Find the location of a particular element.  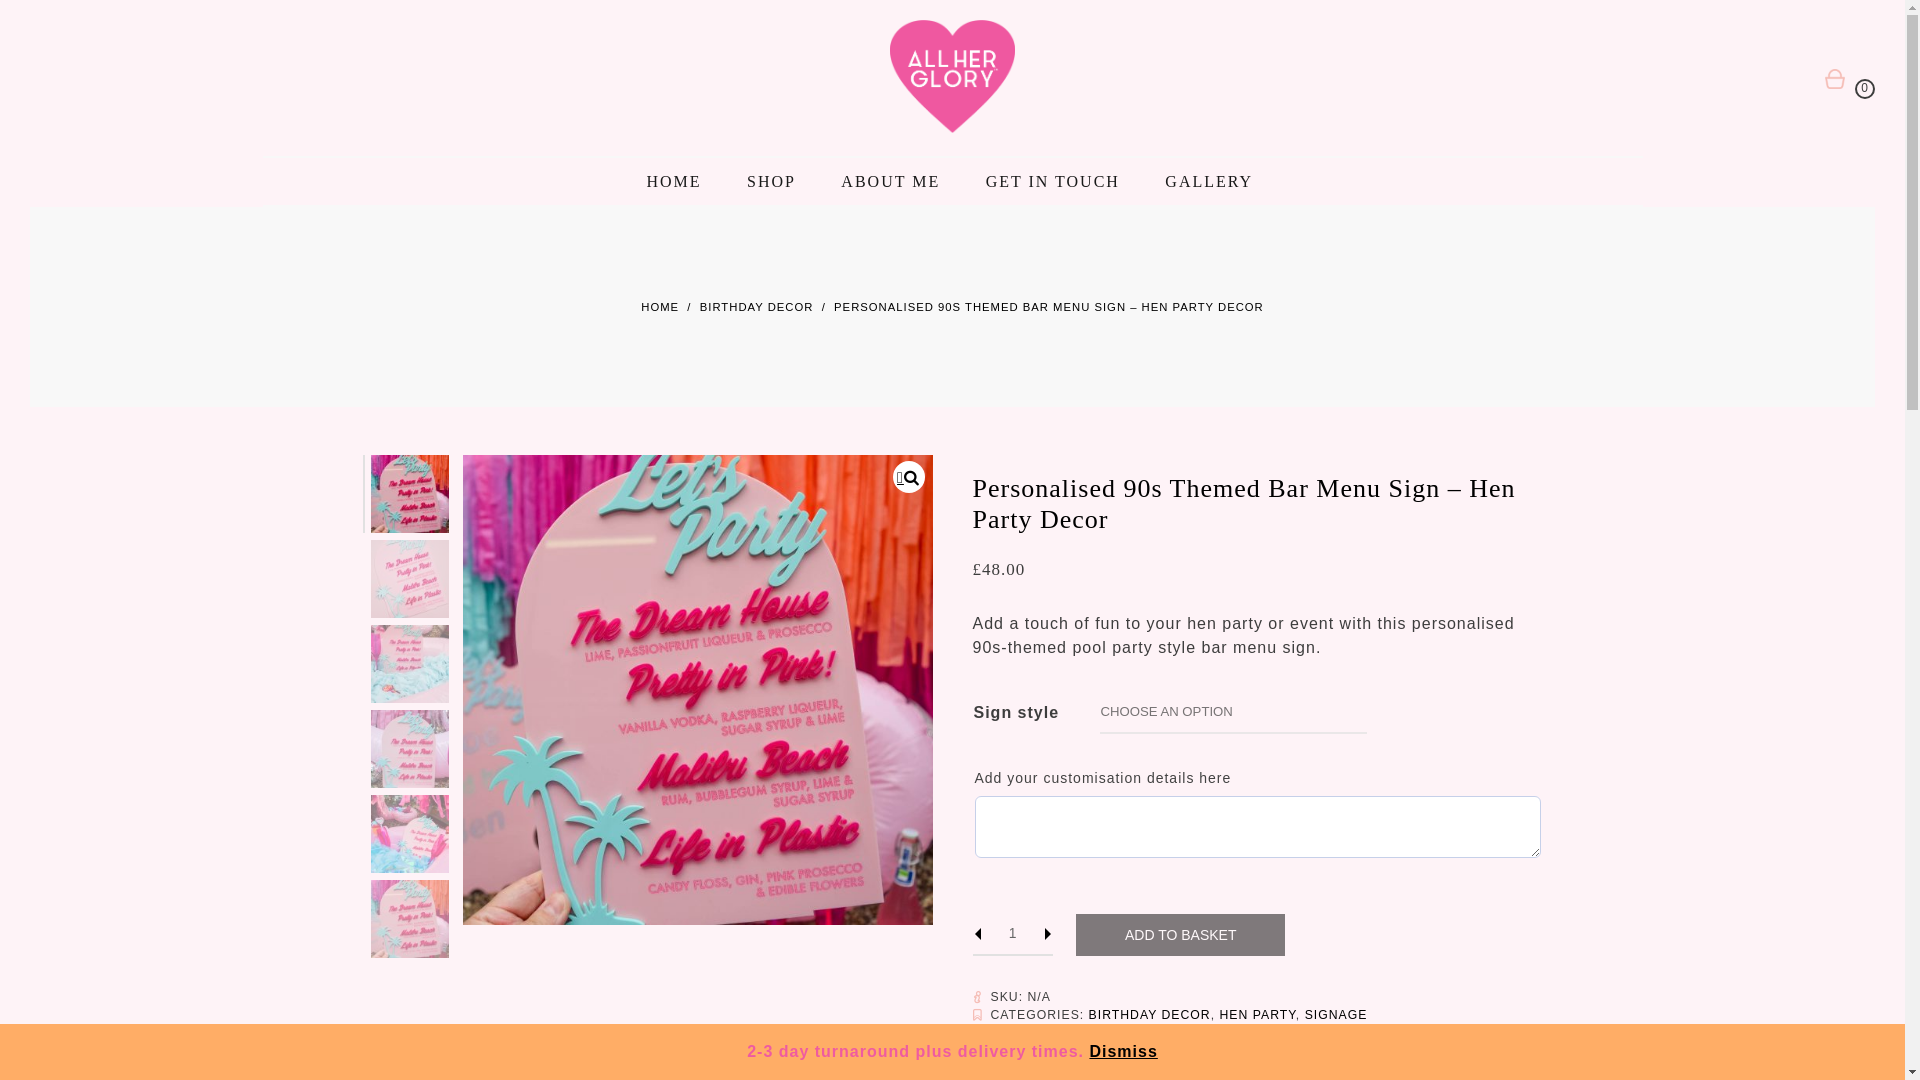

HOME is located at coordinates (672, 181).